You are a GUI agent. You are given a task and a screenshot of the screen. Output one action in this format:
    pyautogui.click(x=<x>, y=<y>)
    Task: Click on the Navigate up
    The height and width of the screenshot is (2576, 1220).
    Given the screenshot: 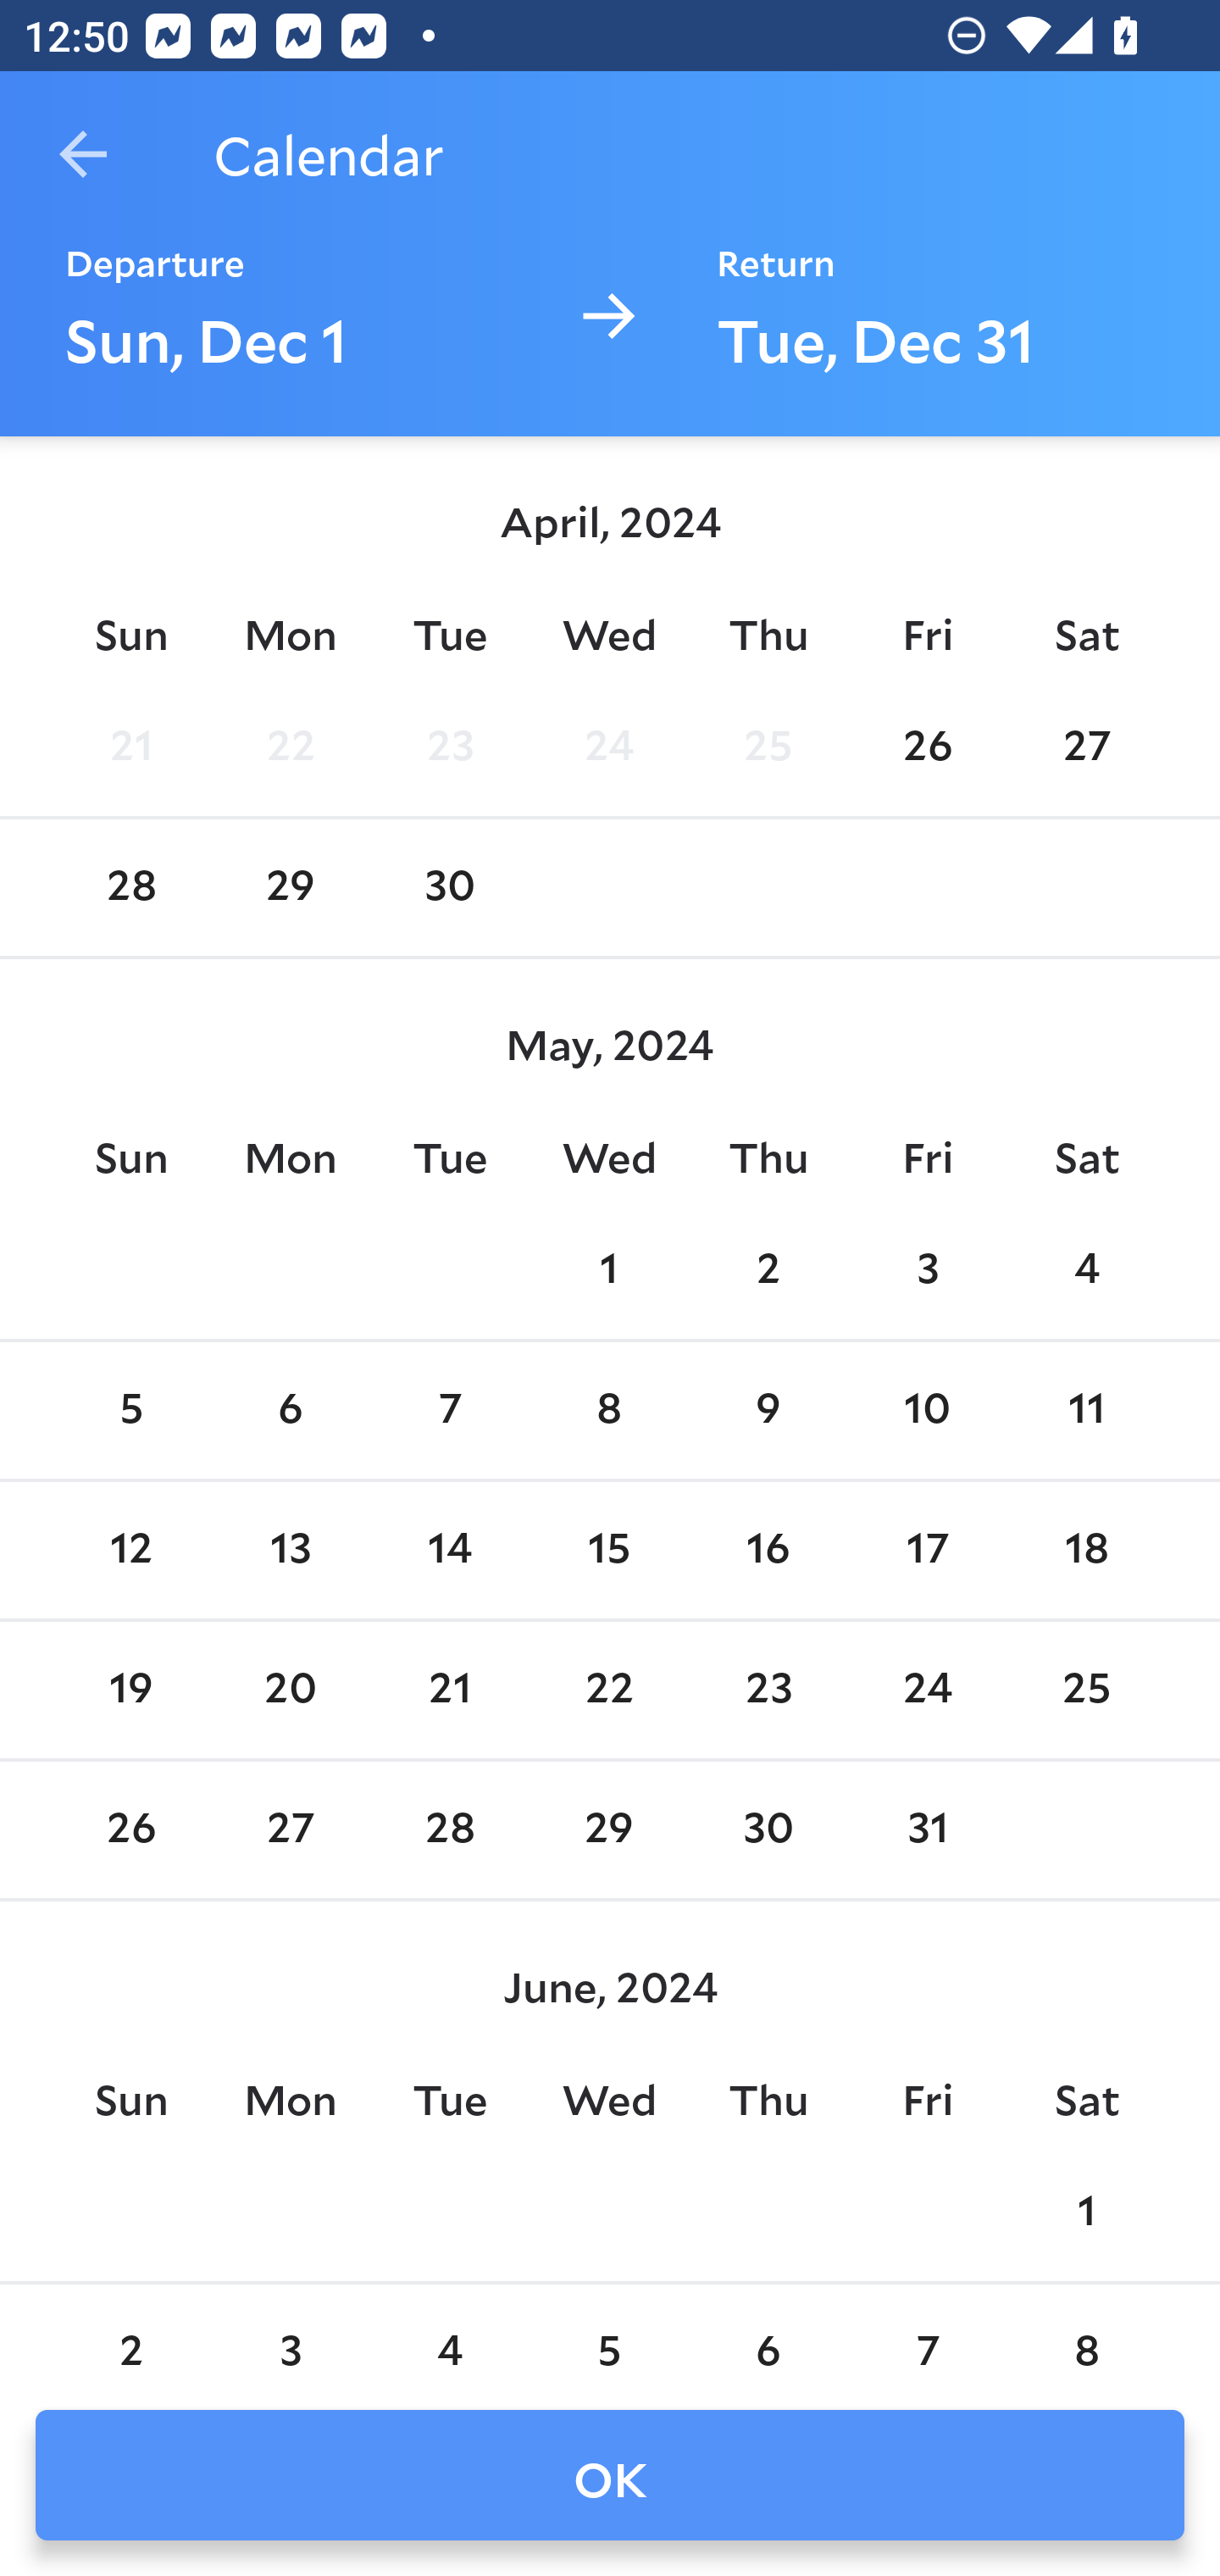 What is the action you would take?
    pyautogui.click(x=83, y=154)
    